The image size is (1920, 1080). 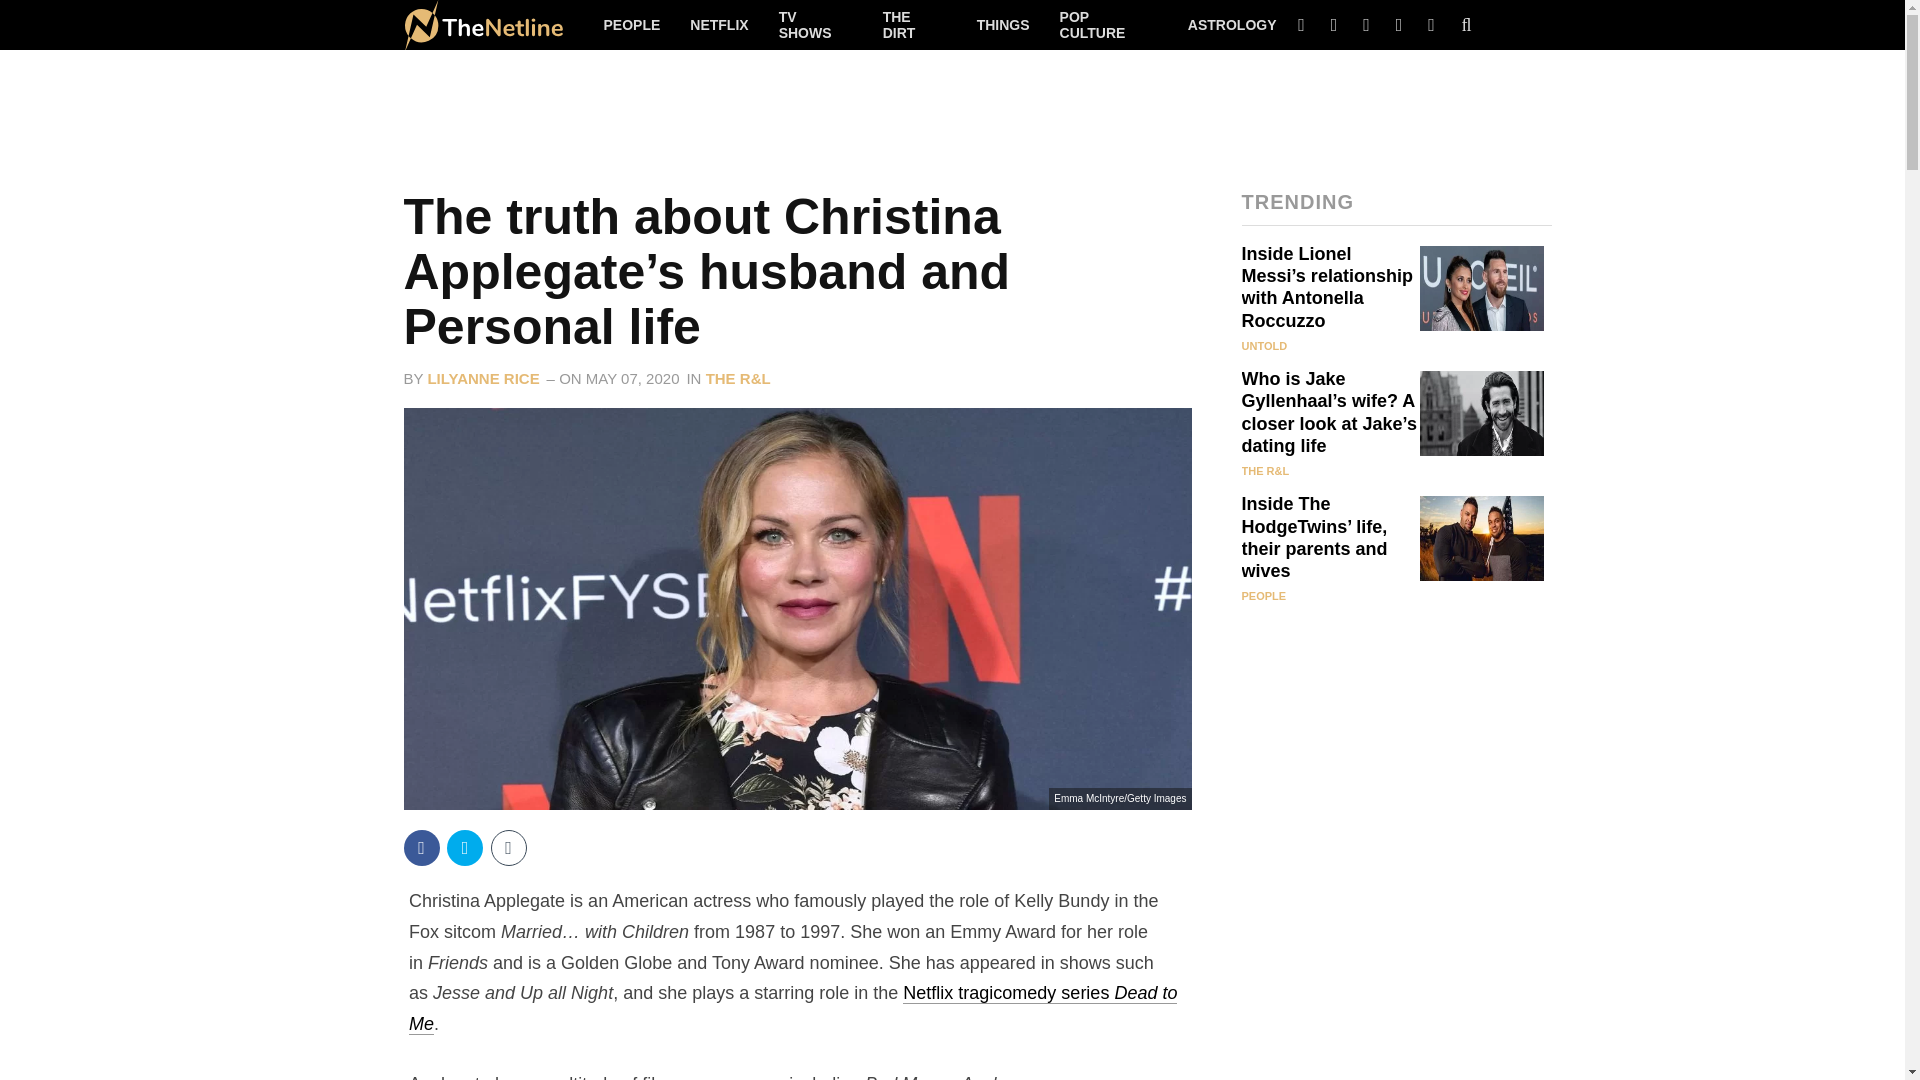 What do you see at coordinates (792, 1008) in the screenshot?
I see `Netflix tragicomedy series Dead to Me` at bounding box center [792, 1008].